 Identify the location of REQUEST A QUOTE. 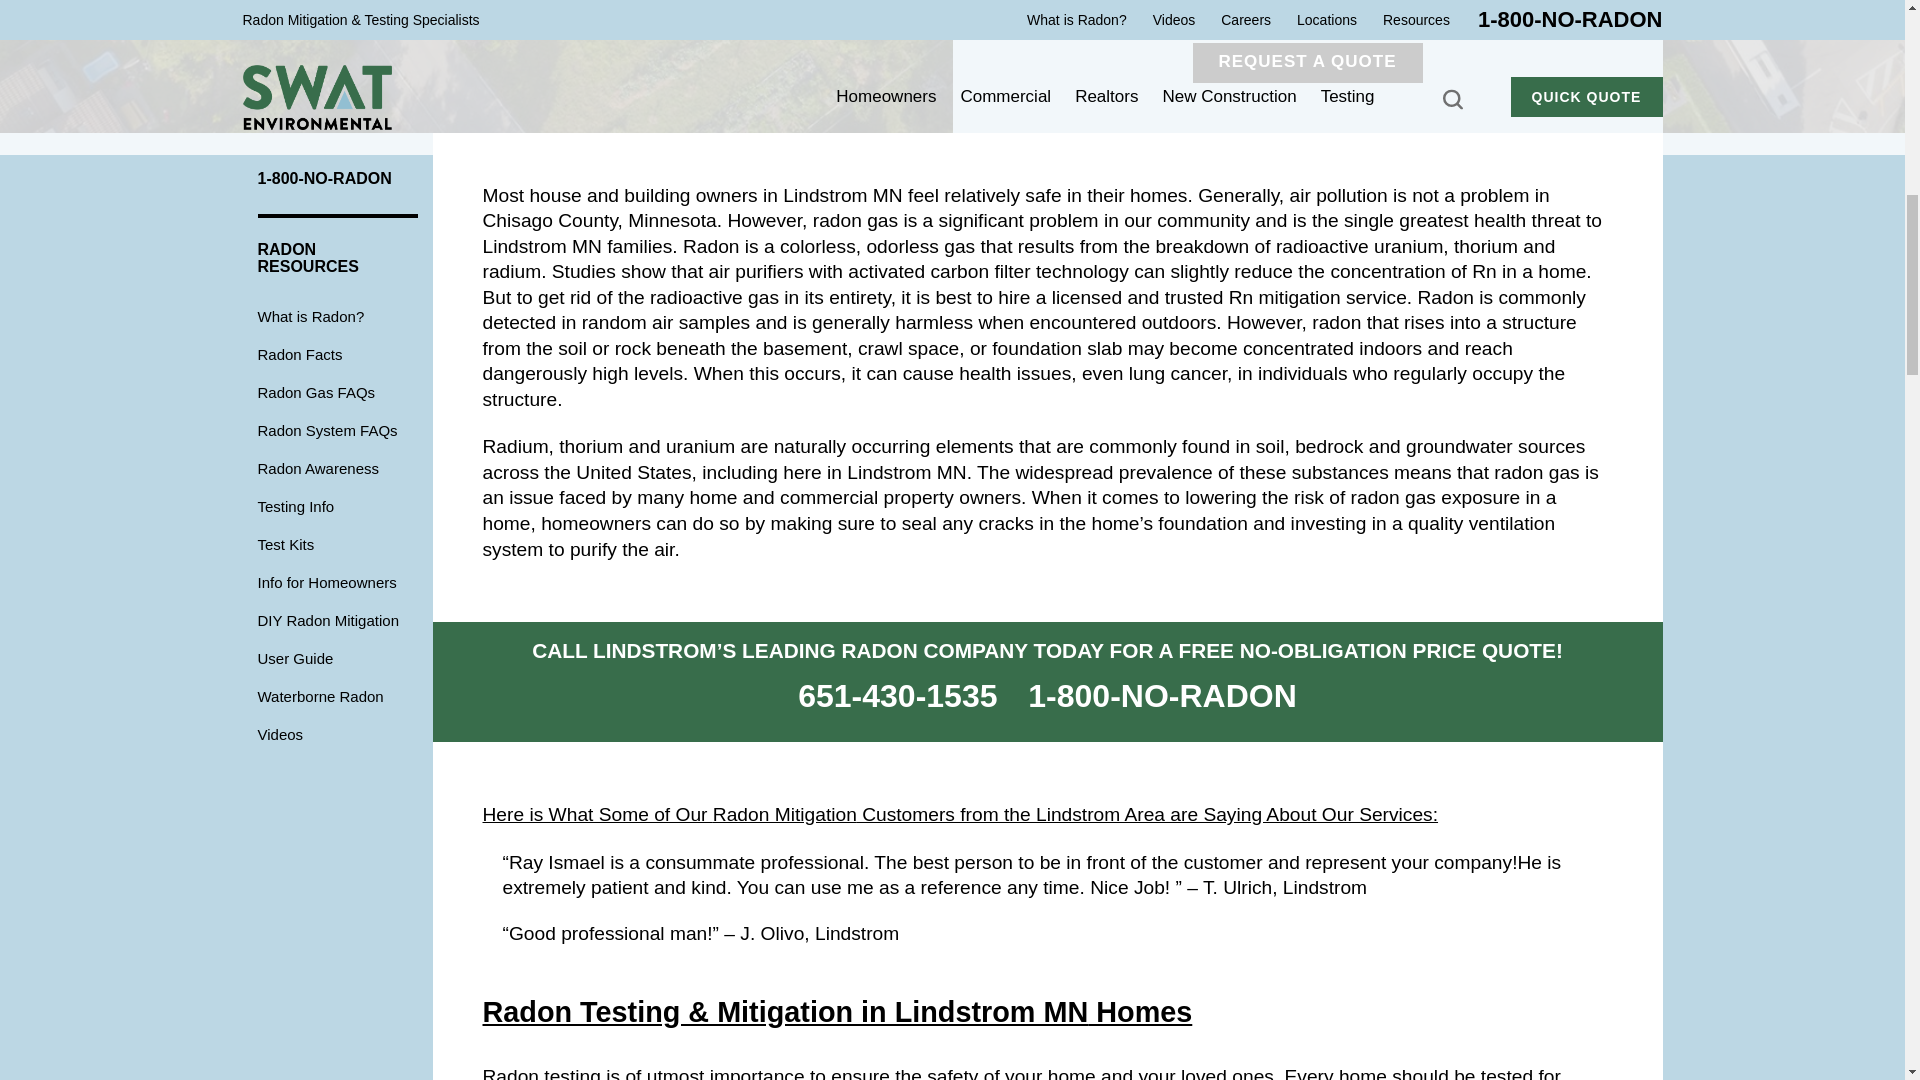
(1307, 63).